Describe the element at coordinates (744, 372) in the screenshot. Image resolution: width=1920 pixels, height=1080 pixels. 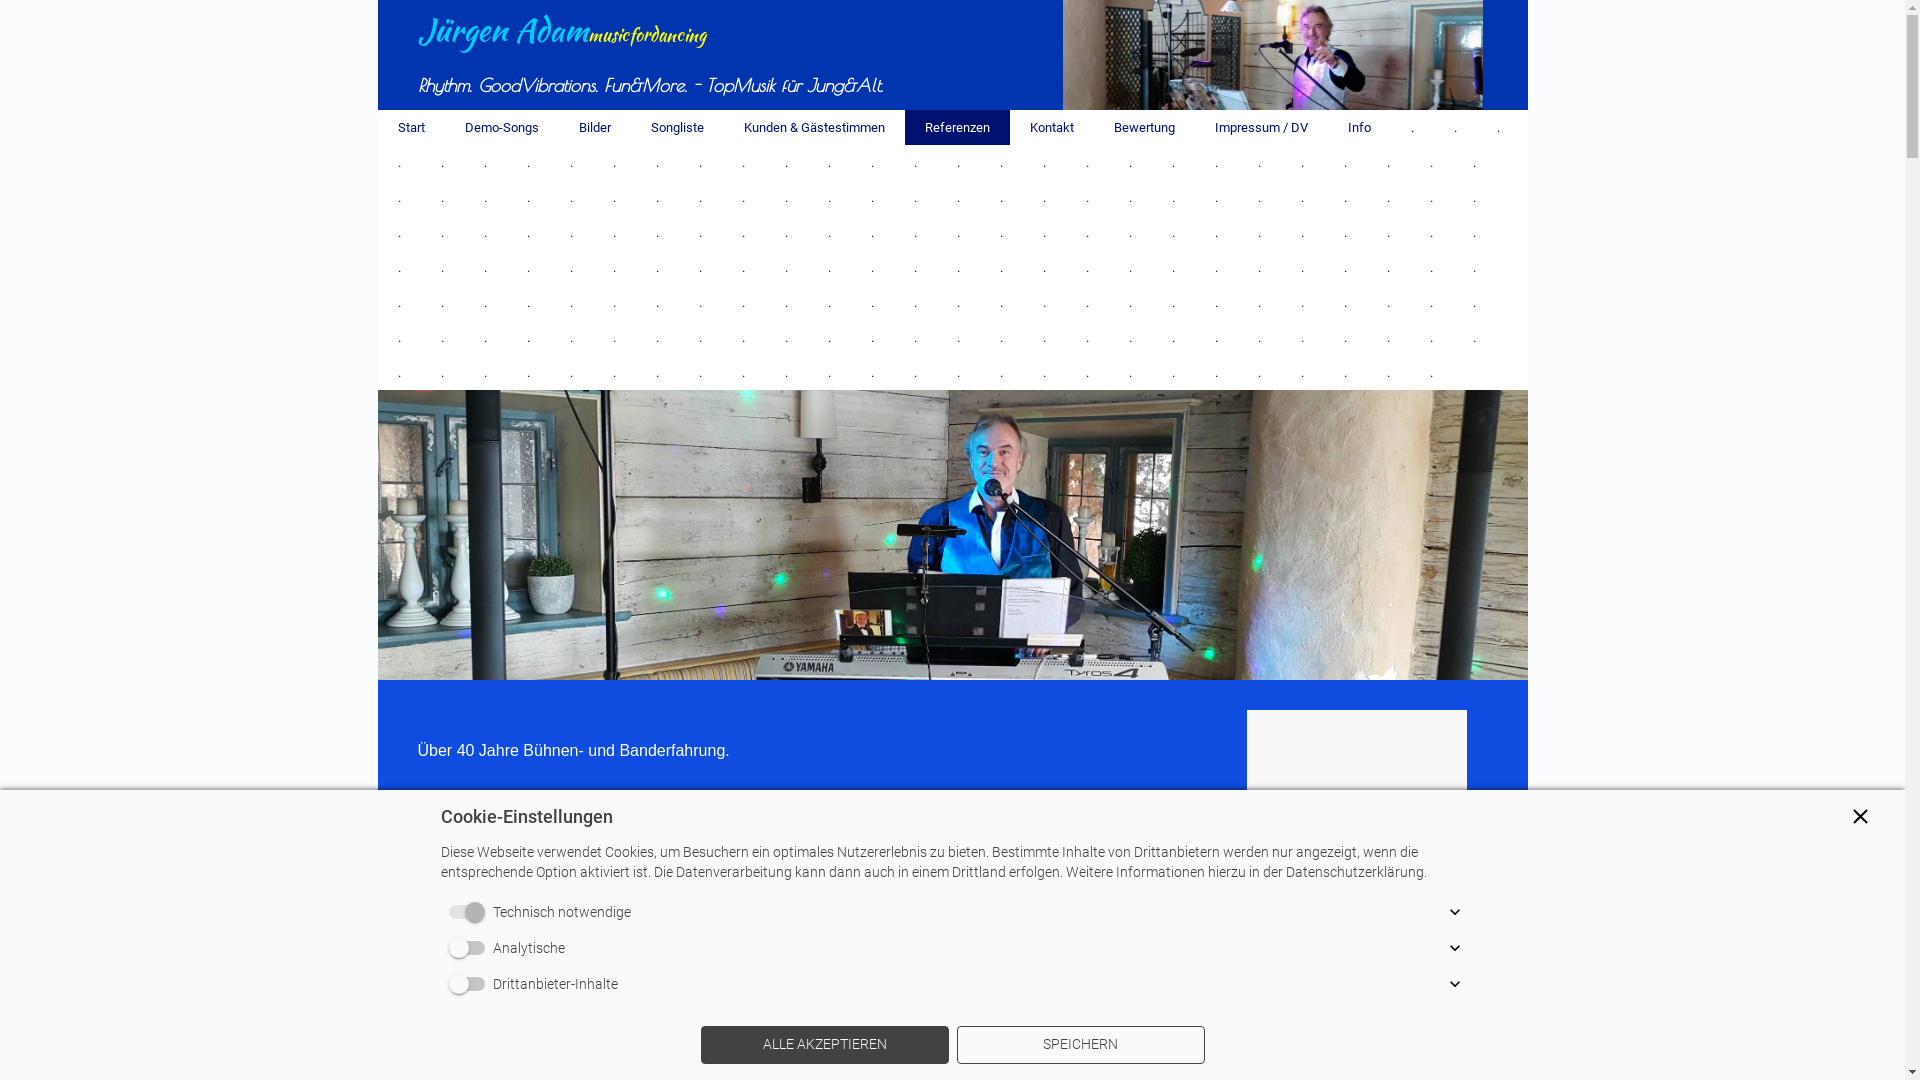
I see `.` at that location.